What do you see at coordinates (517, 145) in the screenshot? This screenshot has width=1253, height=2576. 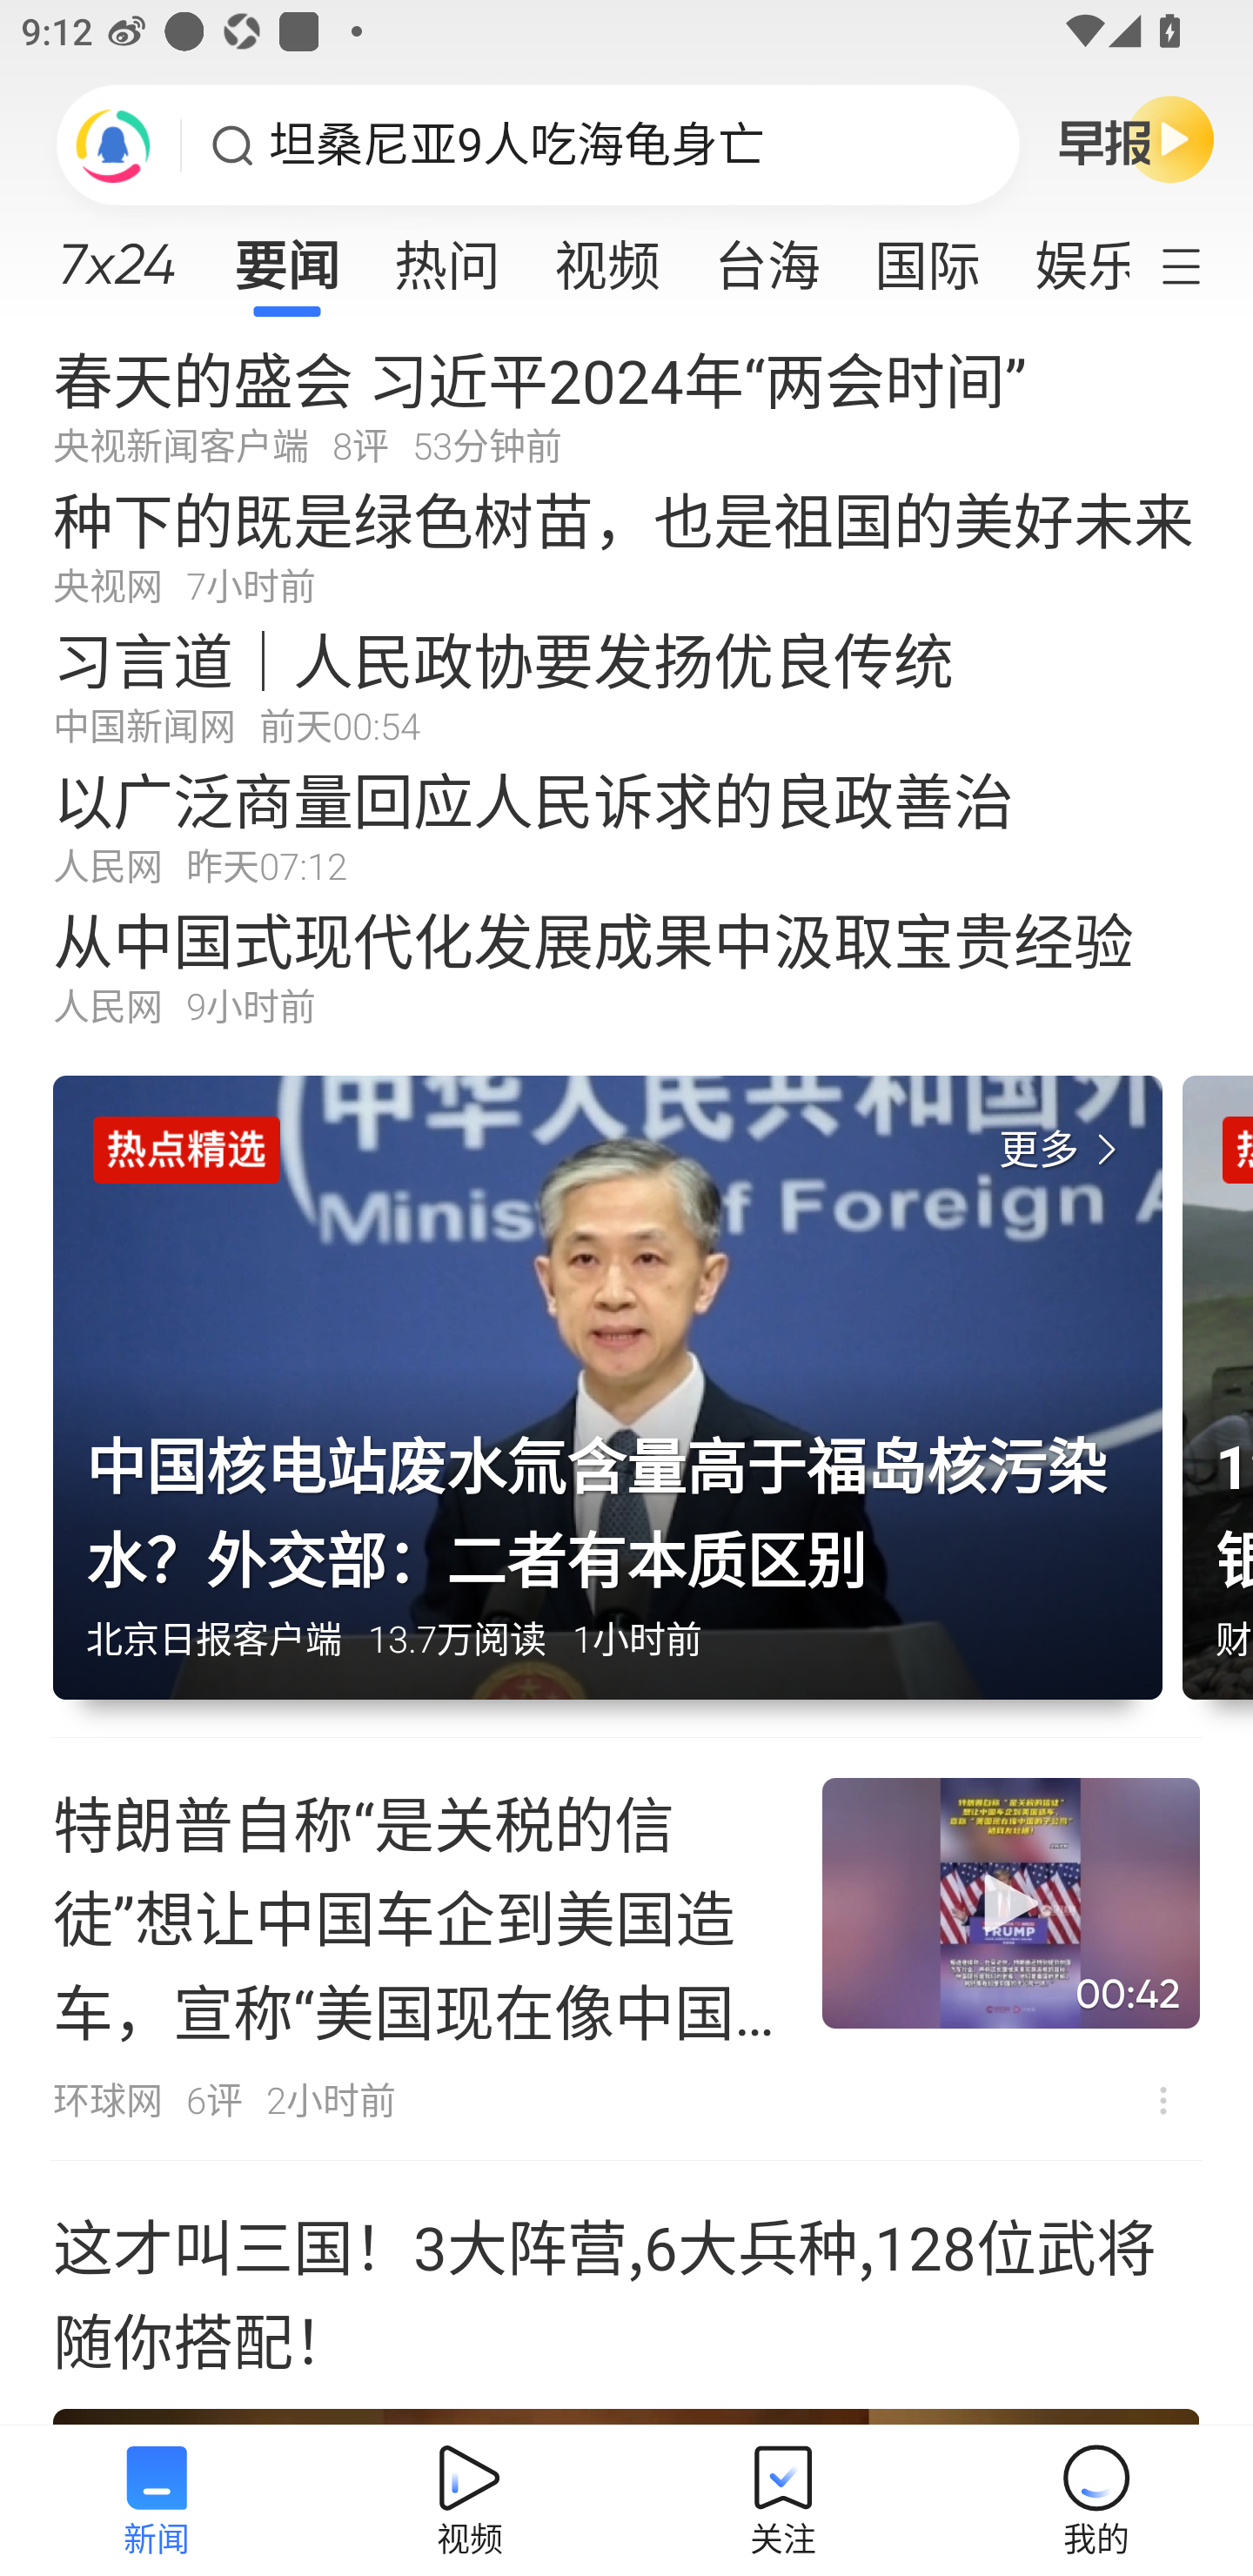 I see `坦桑尼亚9人吃海龟身亡` at bounding box center [517, 145].